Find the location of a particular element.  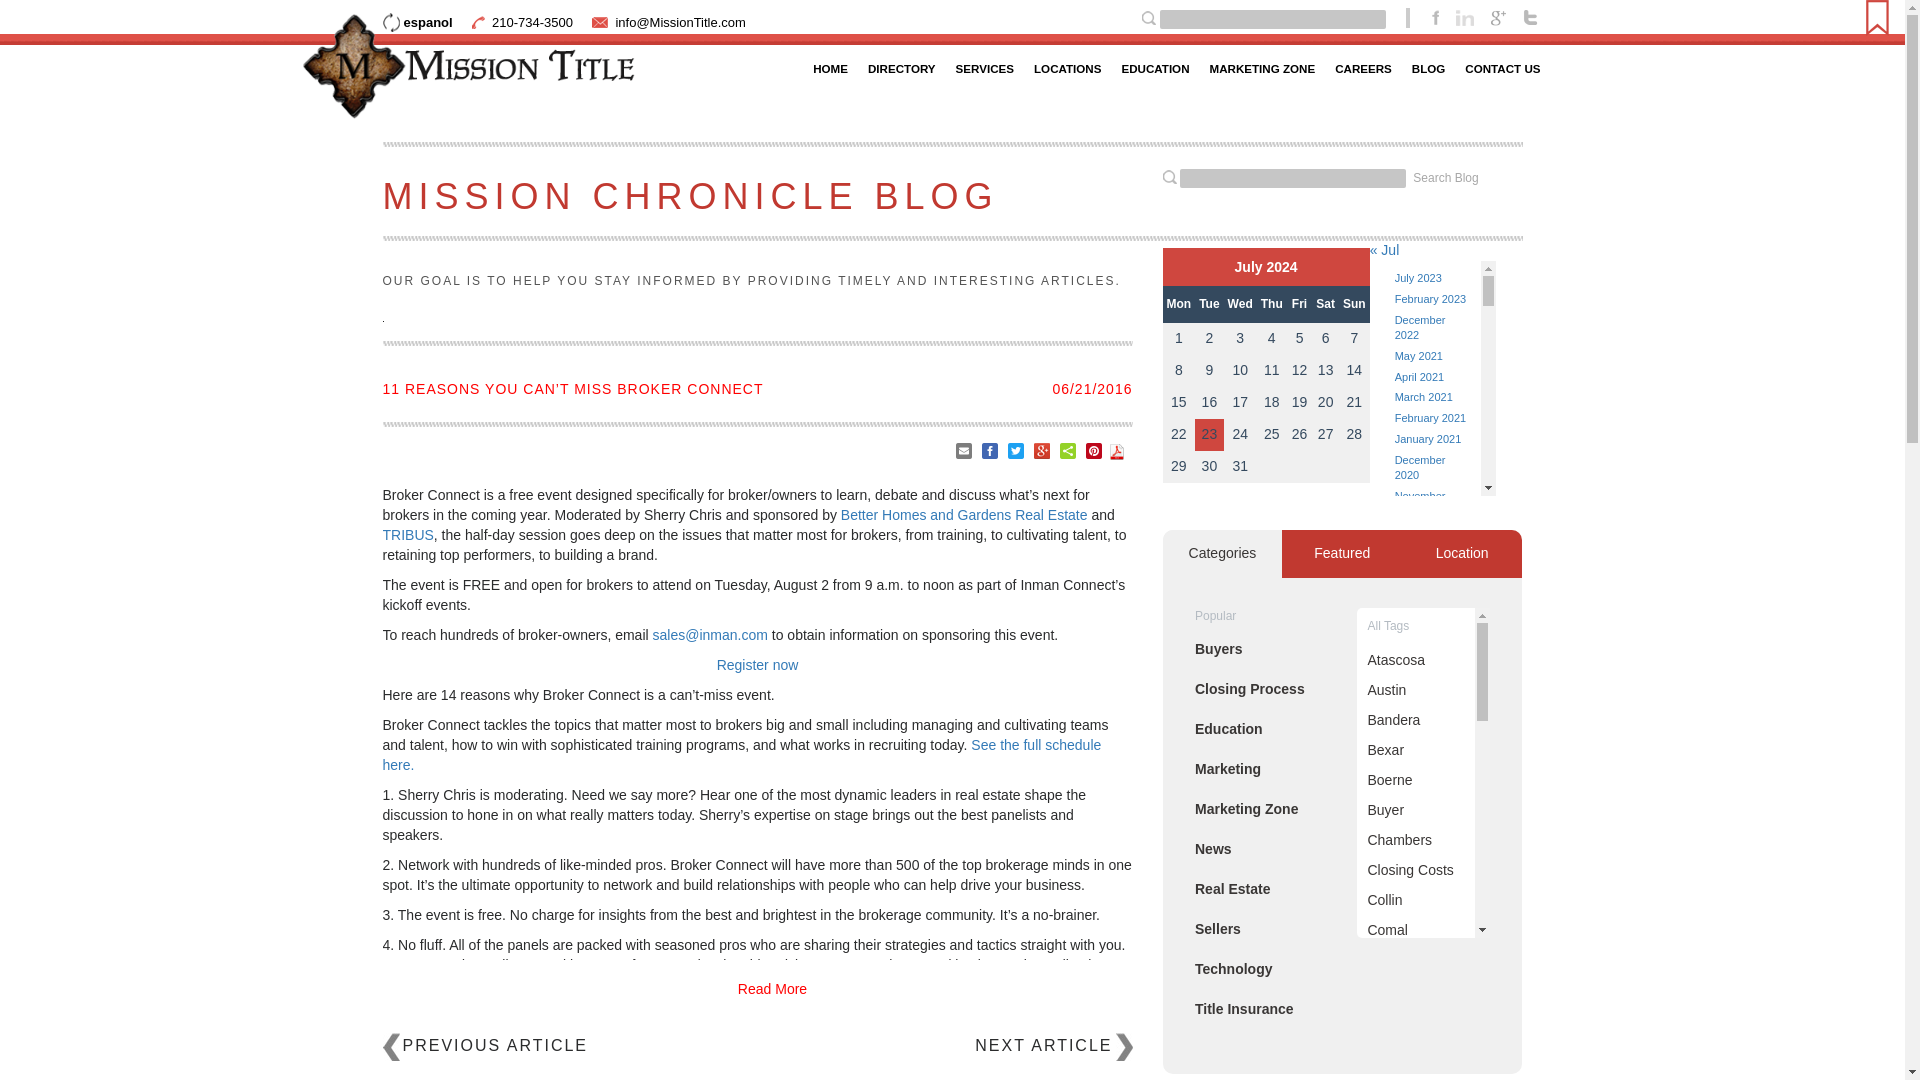

210-734-3500 is located at coordinates (532, 22).